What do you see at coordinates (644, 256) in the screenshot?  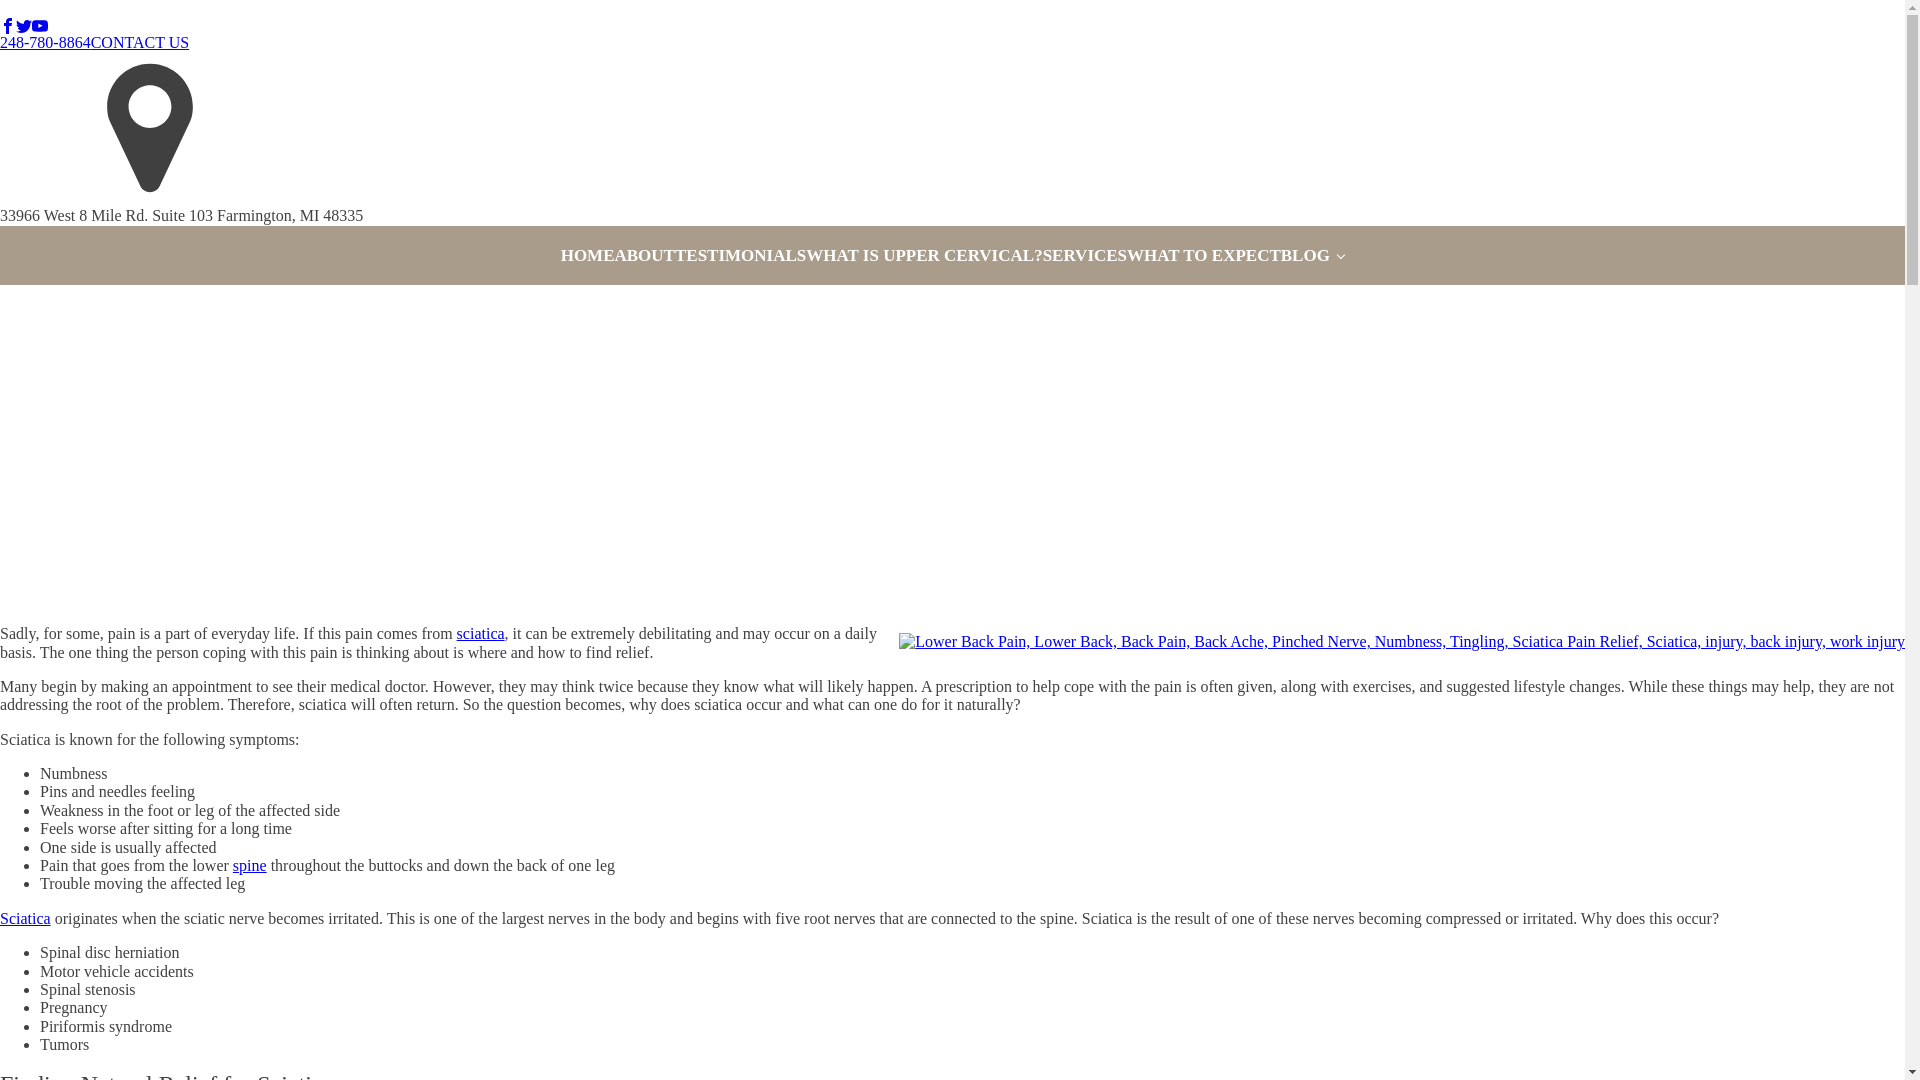 I see `ABOUT` at bounding box center [644, 256].